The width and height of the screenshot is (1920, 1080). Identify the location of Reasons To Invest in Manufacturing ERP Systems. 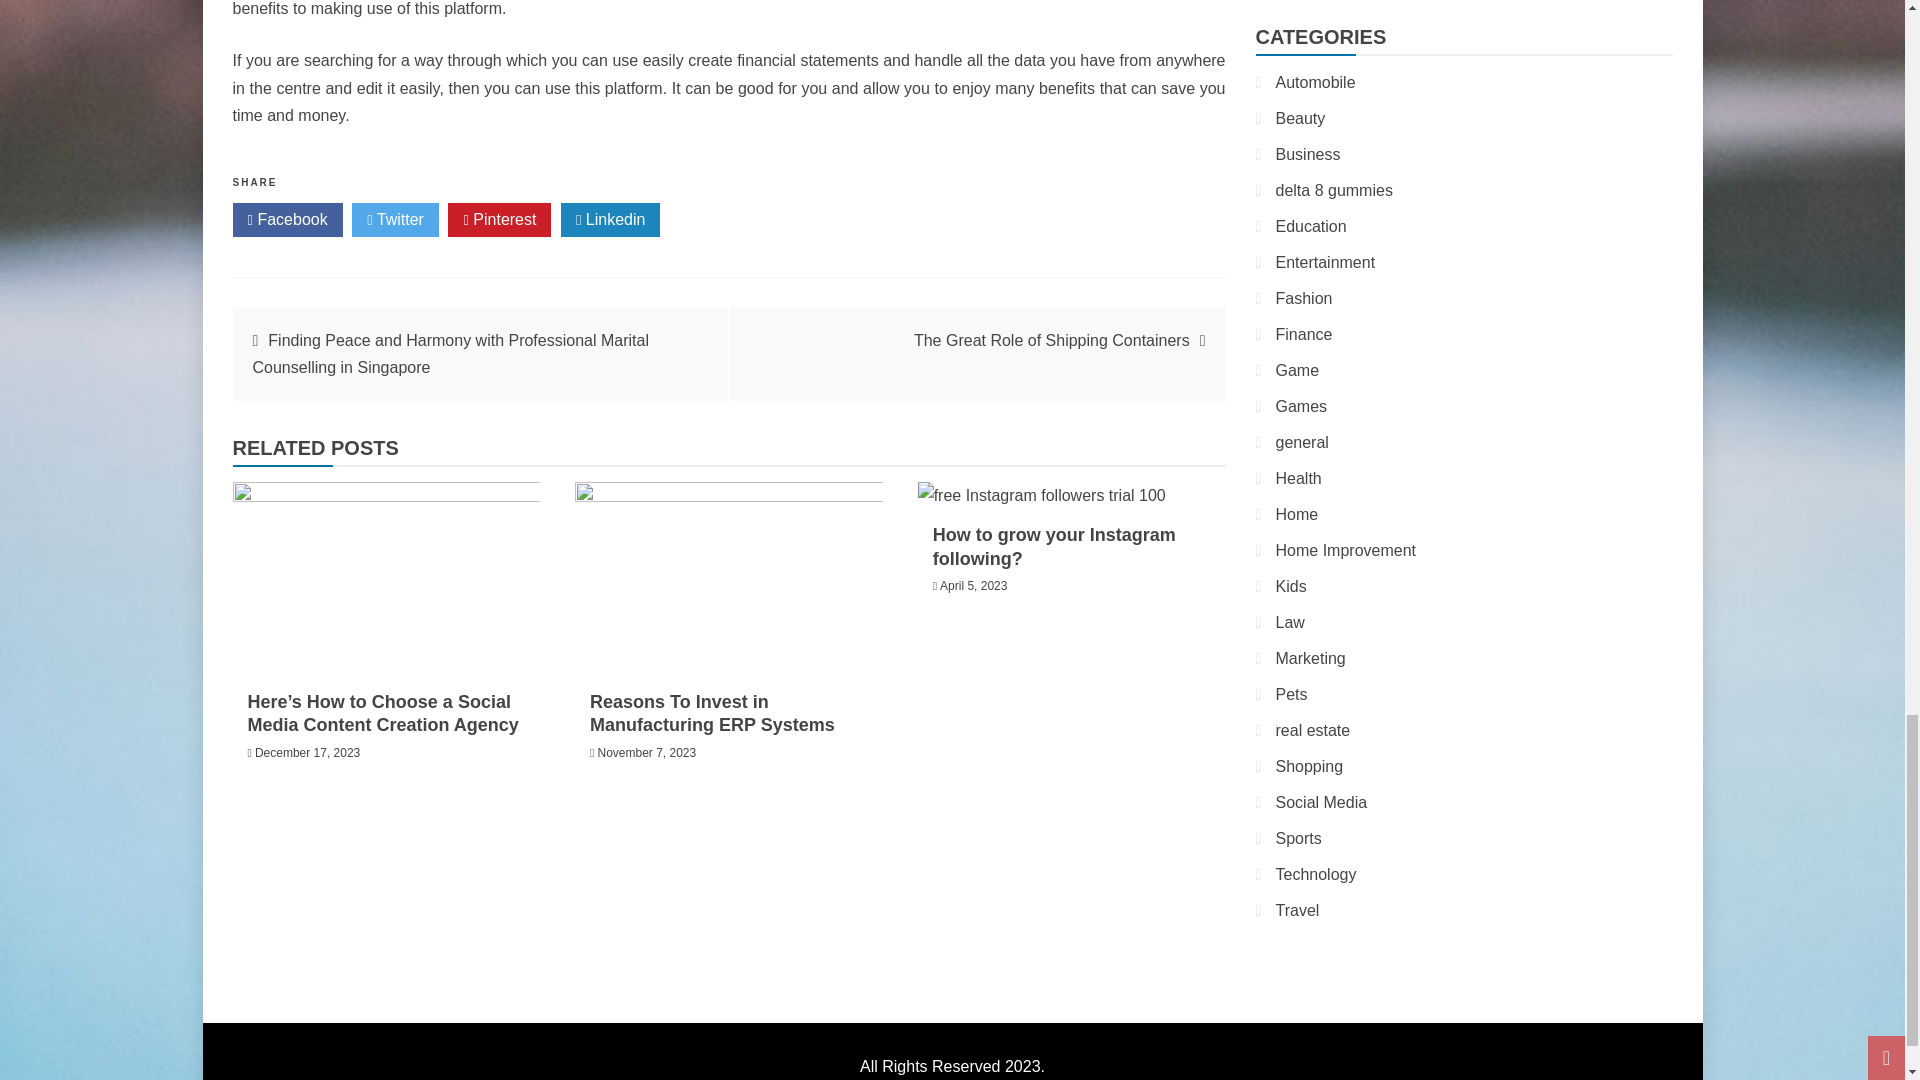
(712, 714).